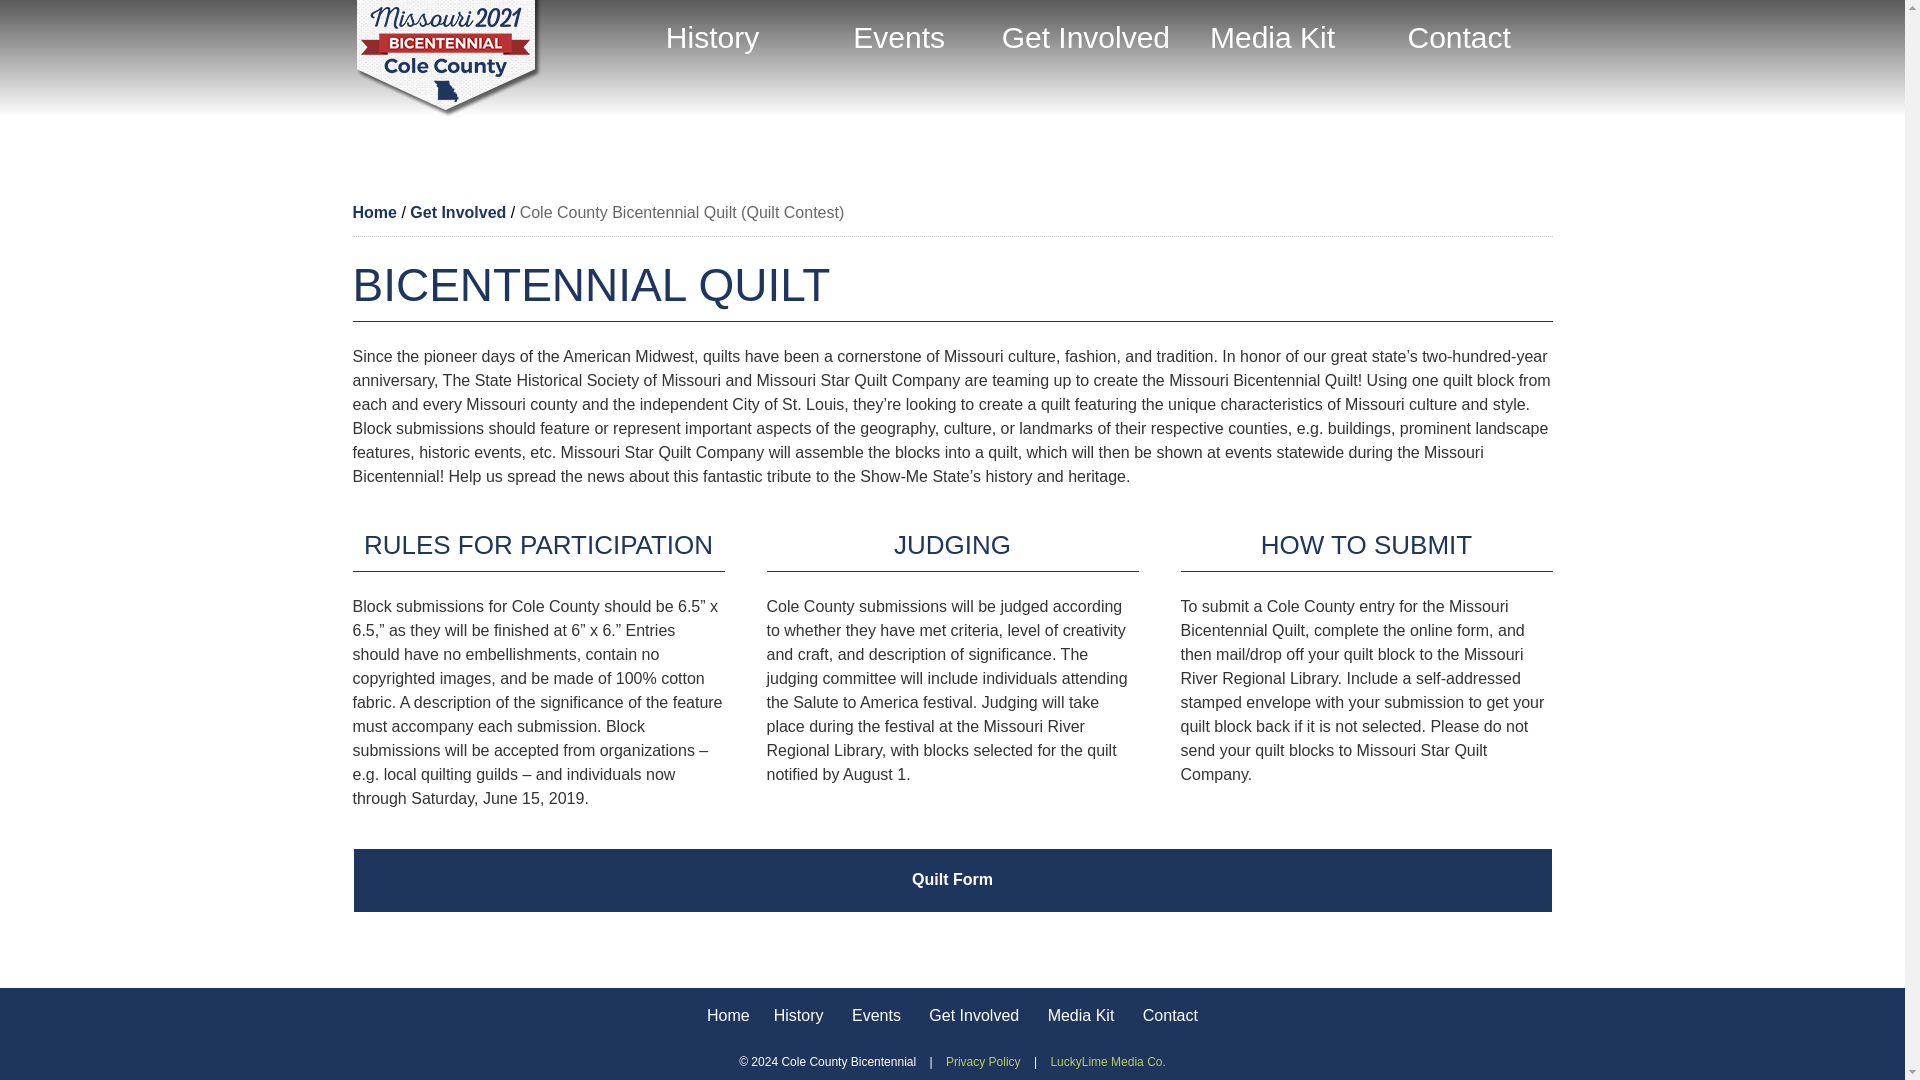  Describe the element at coordinates (1086, 38) in the screenshot. I see `Get Involved` at that location.